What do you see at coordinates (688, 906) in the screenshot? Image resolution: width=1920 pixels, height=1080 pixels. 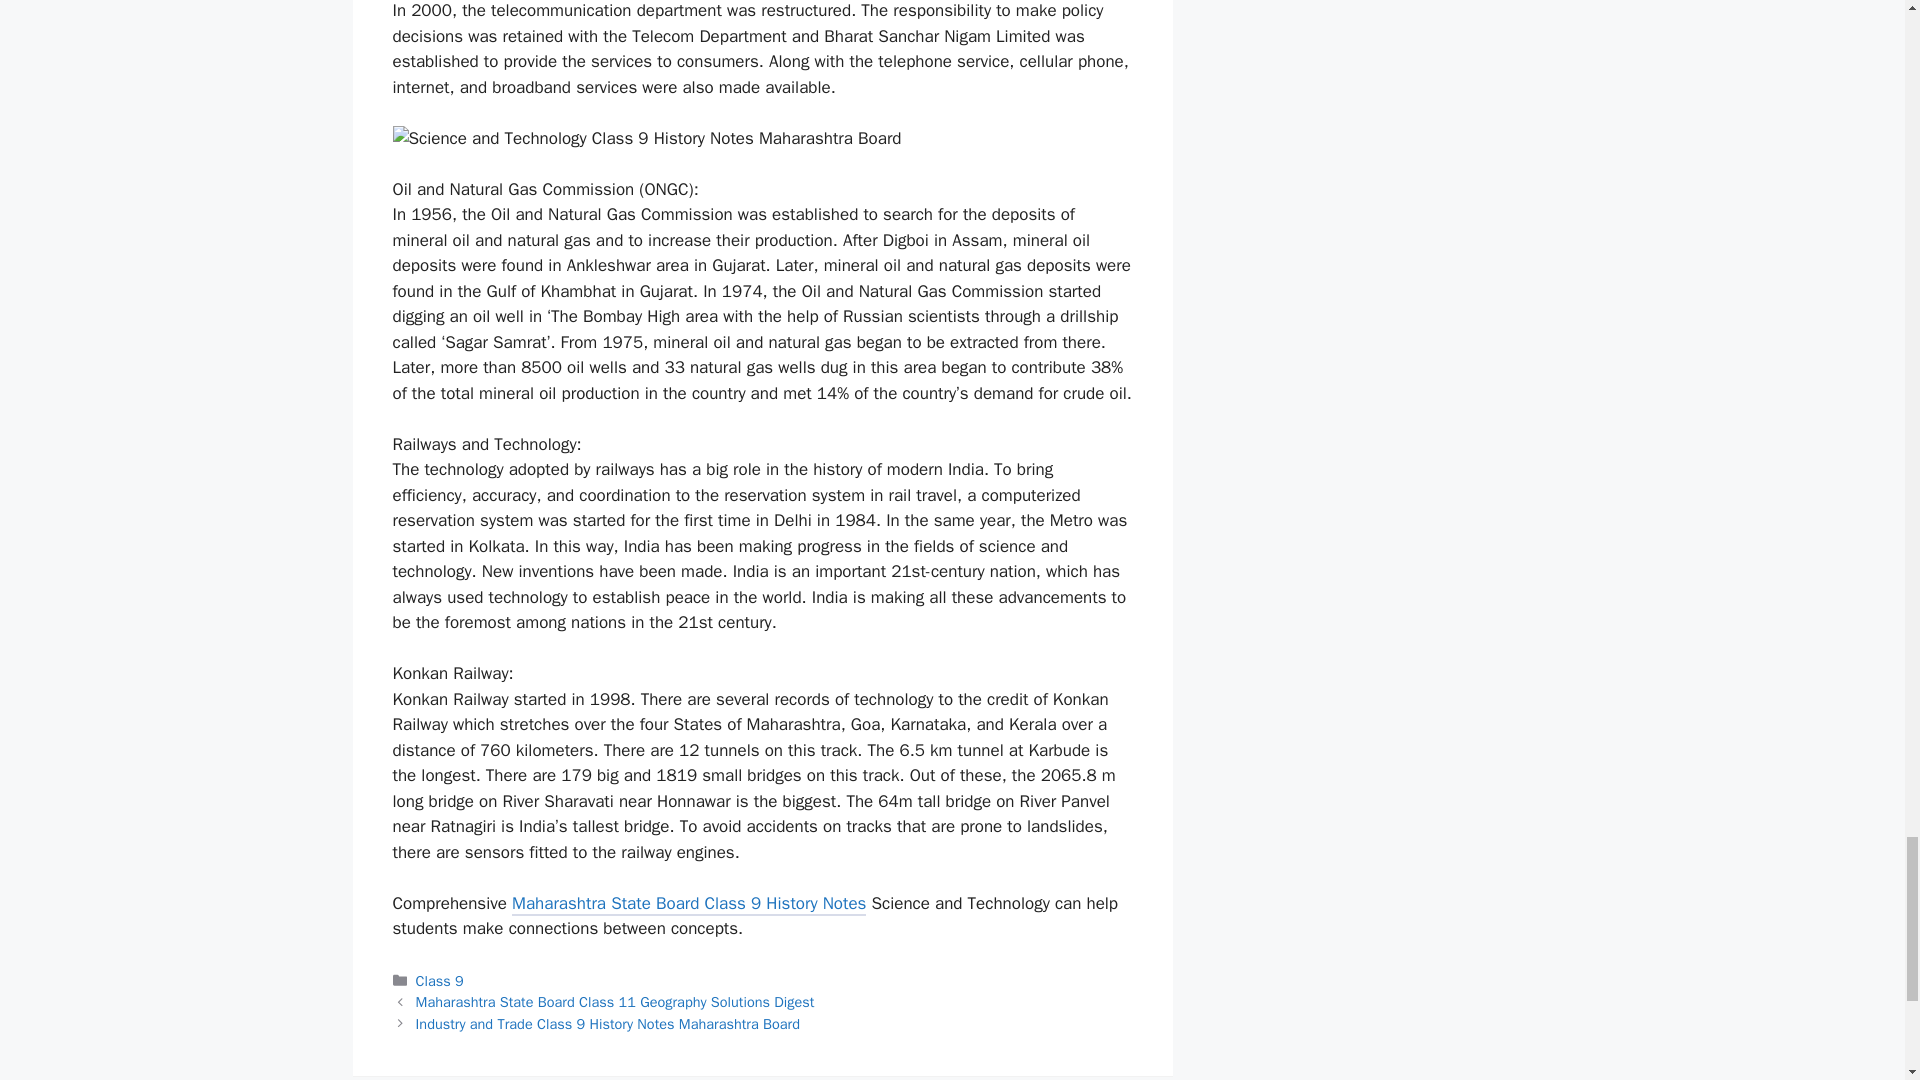 I see `Maharashtra State Board Class 9 History Notes` at bounding box center [688, 906].